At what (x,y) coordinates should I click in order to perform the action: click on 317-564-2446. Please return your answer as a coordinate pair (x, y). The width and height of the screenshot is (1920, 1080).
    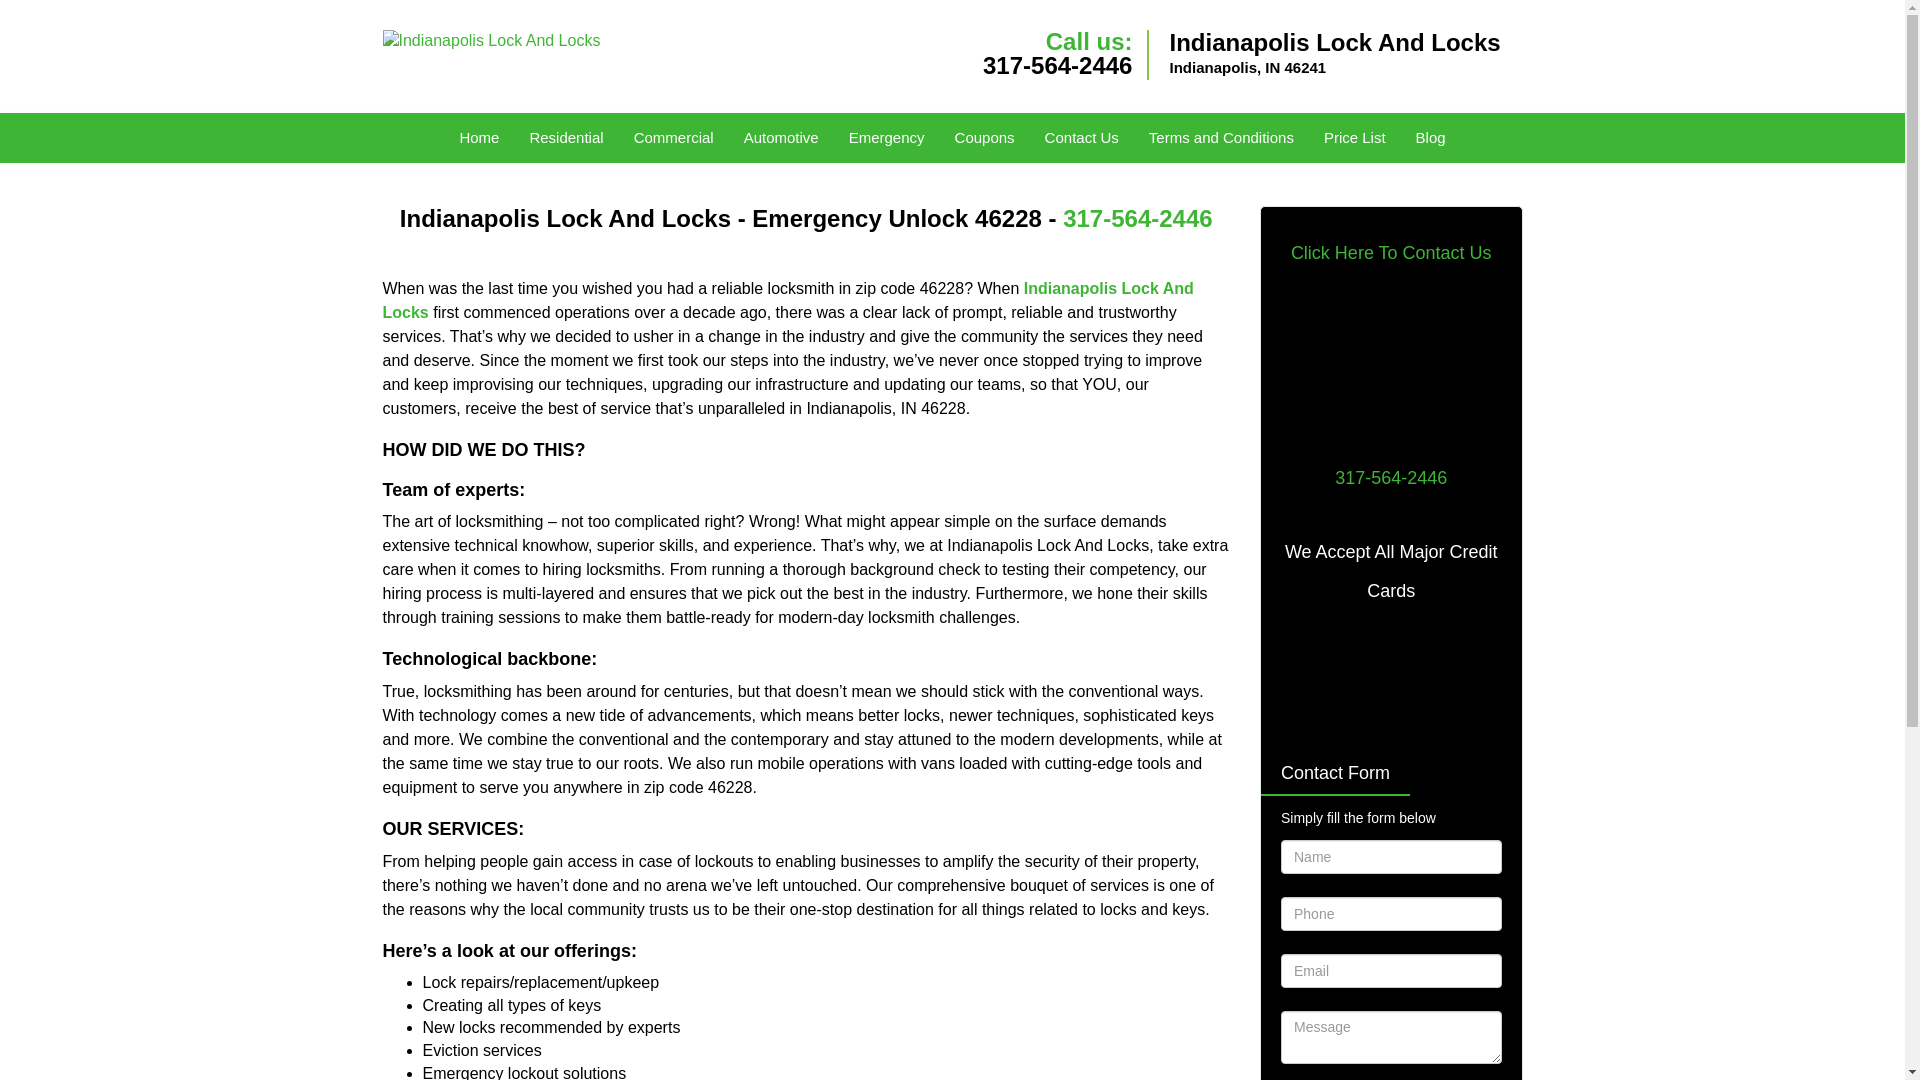
    Looking at the image, I should click on (1137, 218).